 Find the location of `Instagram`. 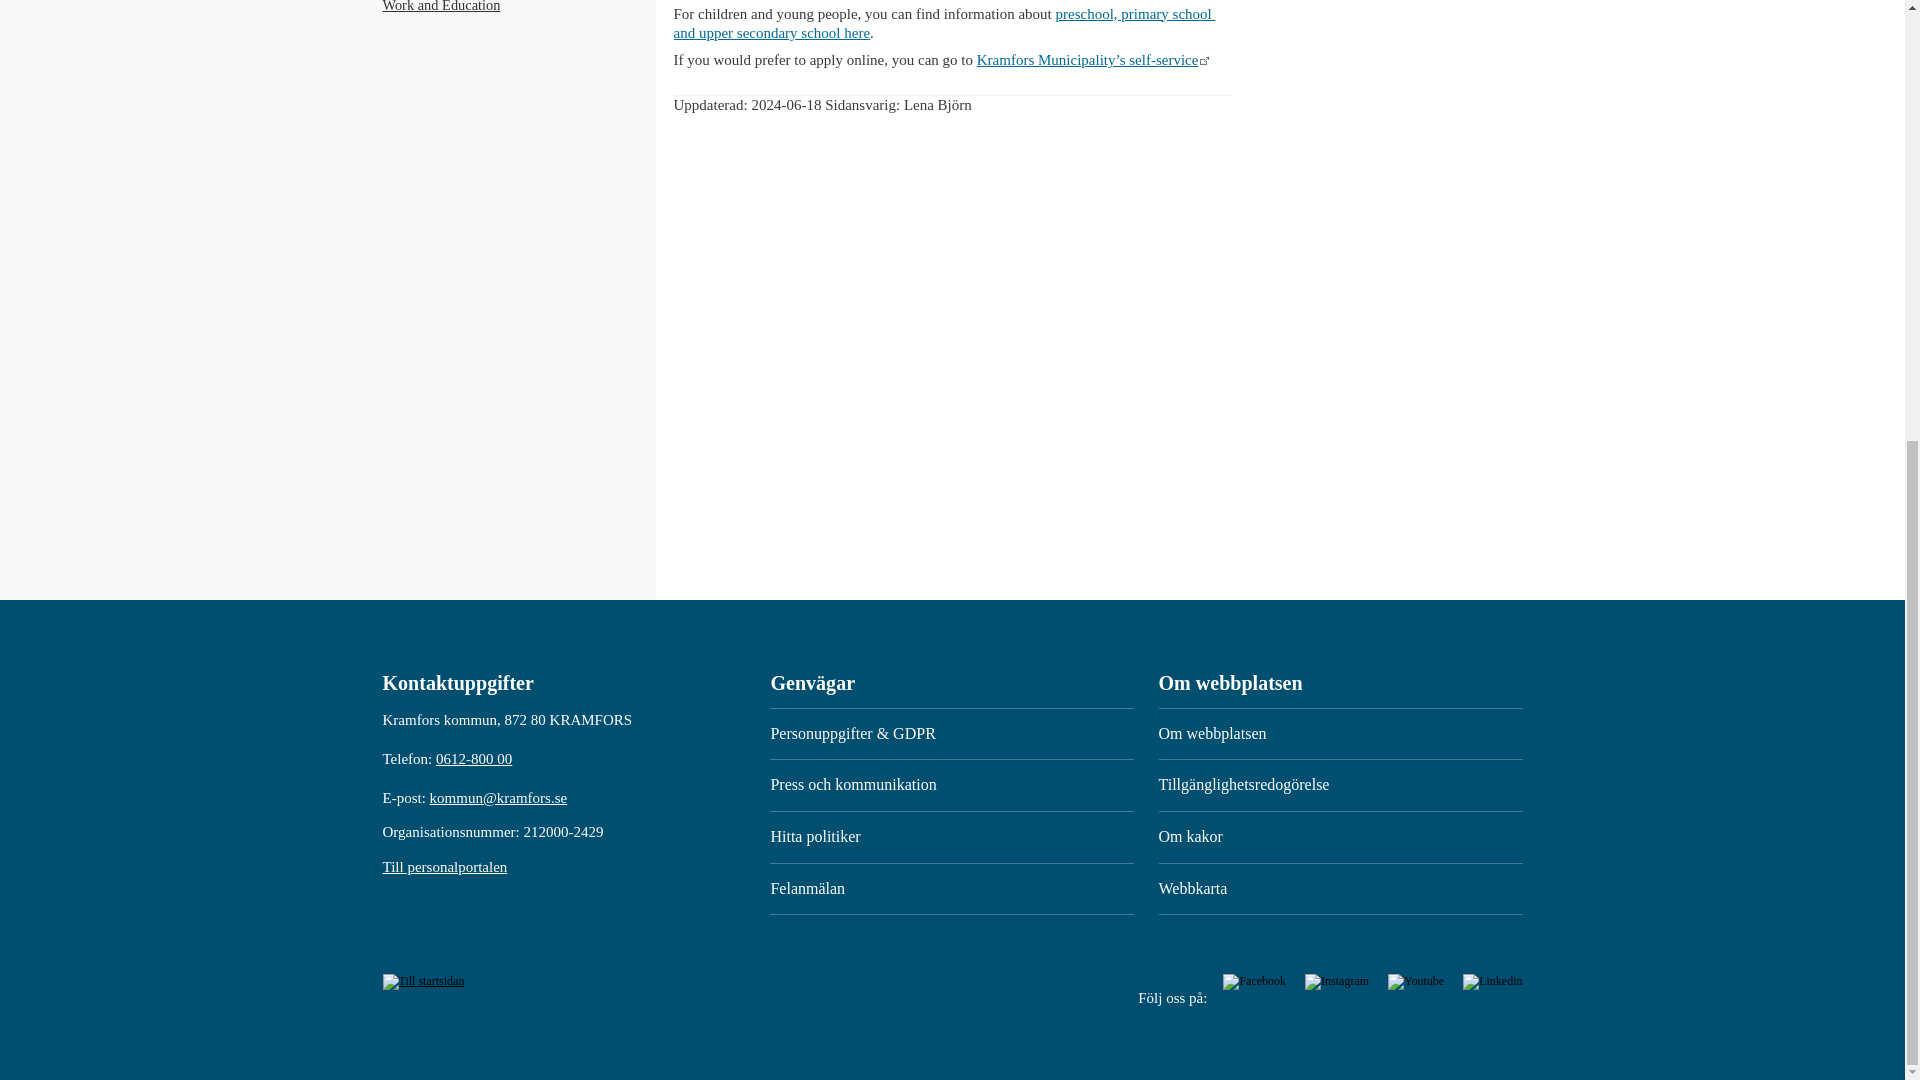

Instagram is located at coordinates (1338, 981).